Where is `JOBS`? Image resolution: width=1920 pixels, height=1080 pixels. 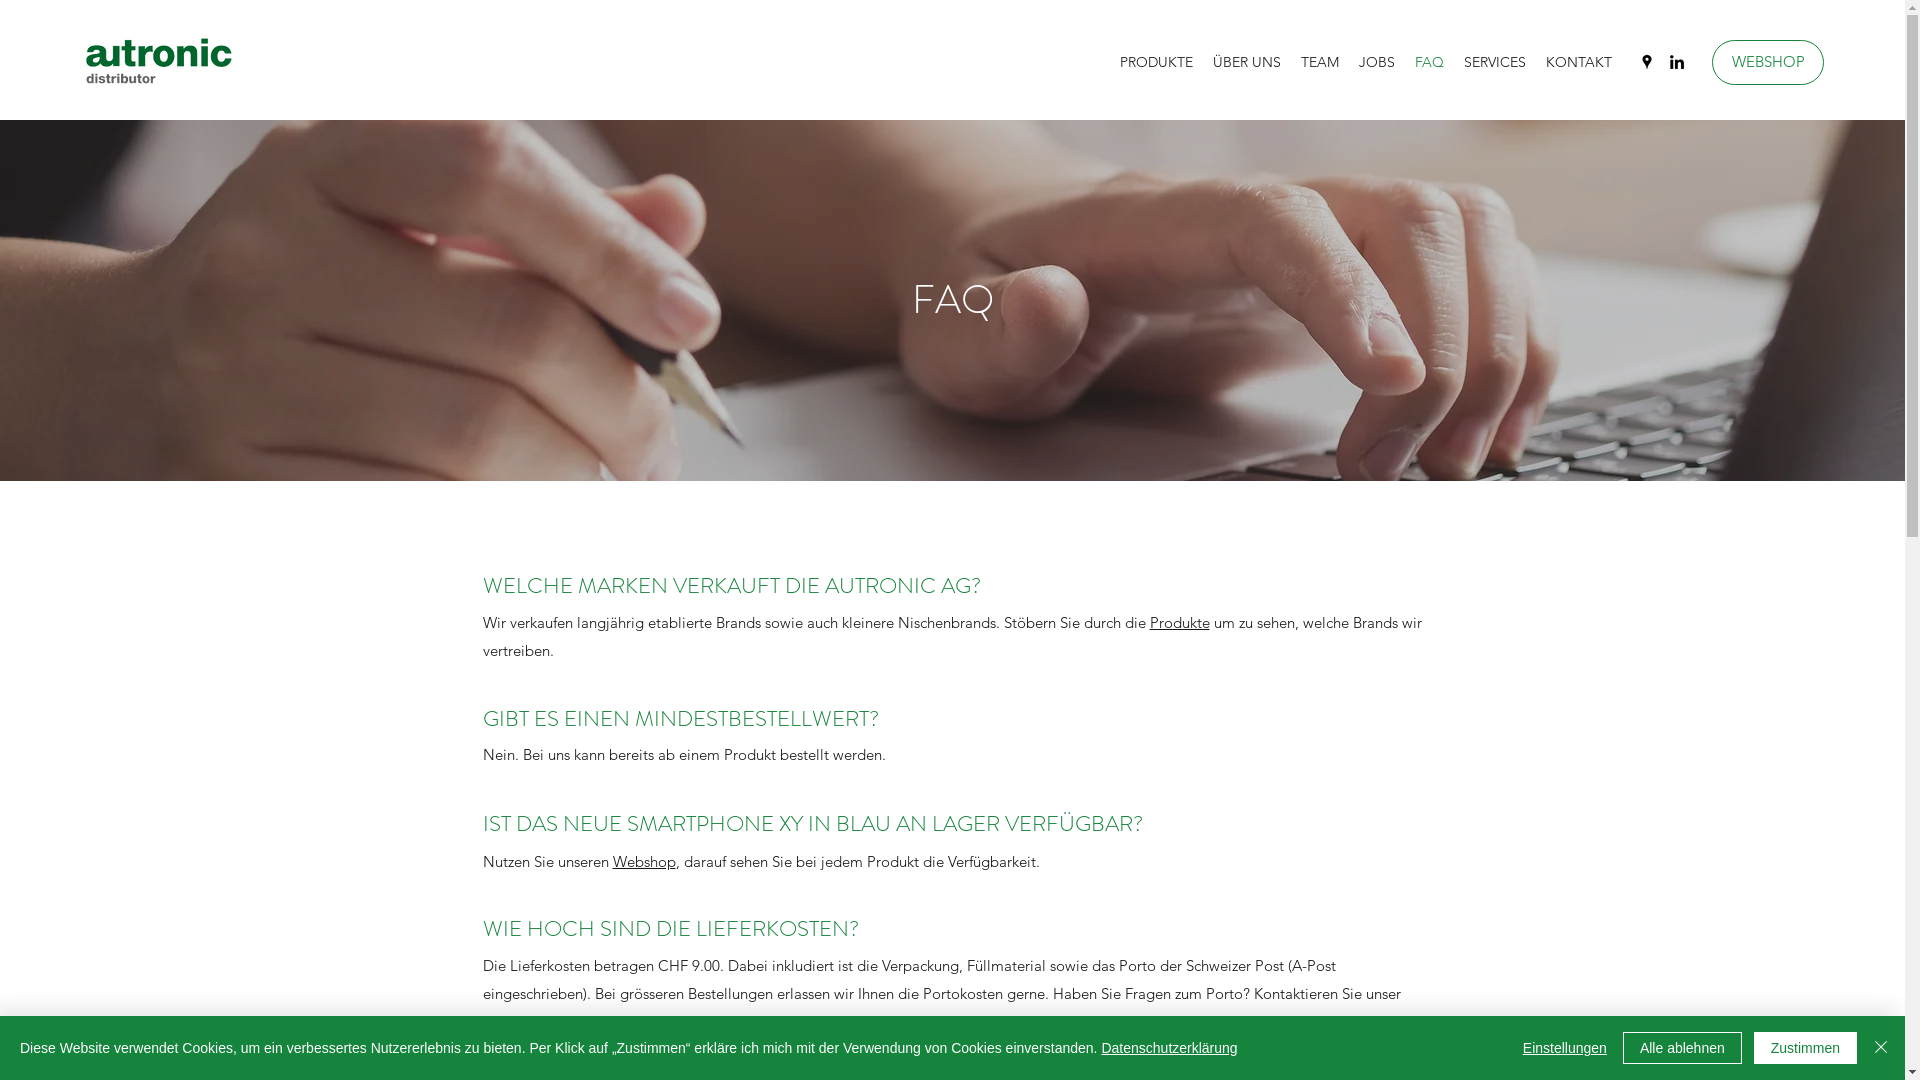 JOBS is located at coordinates (1377, 62).